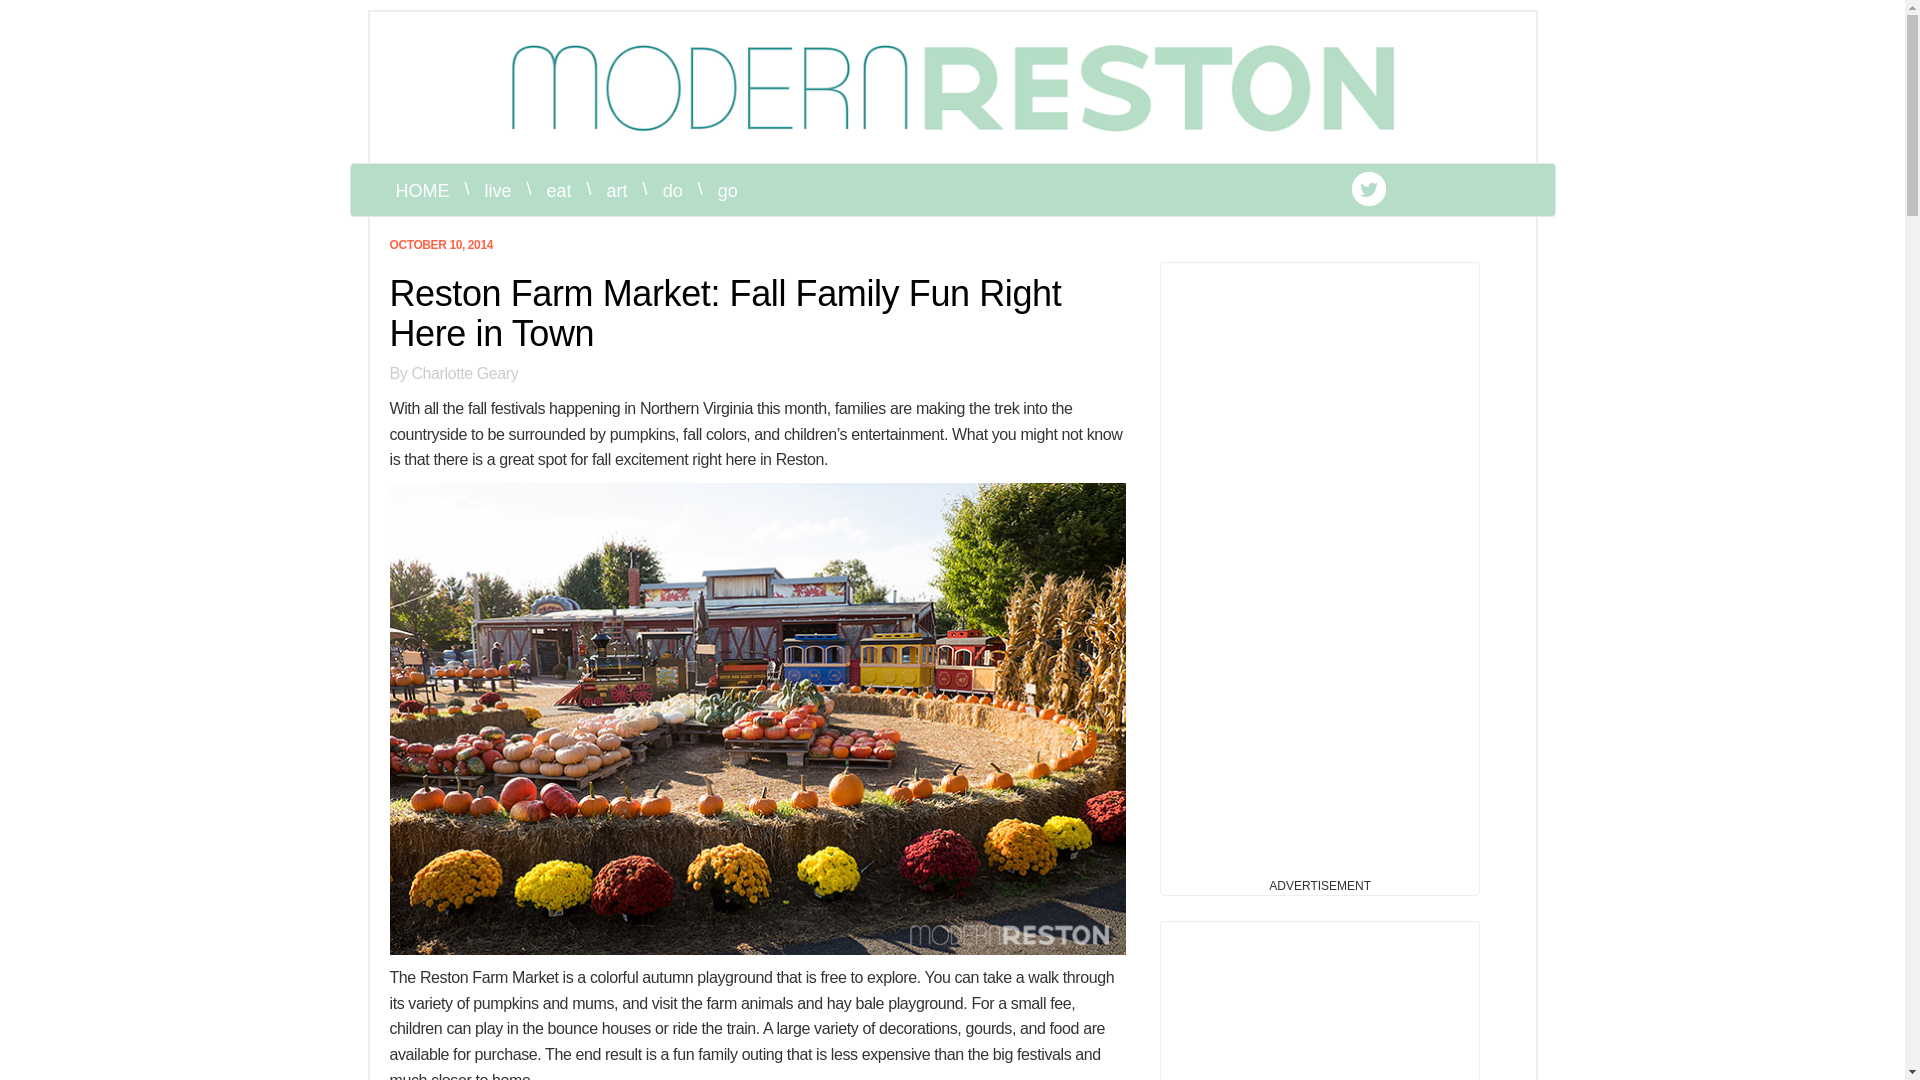  What do you see at coordinates (498, 191) in the screenshot?
I see `live` at bounding box center [498, 191].